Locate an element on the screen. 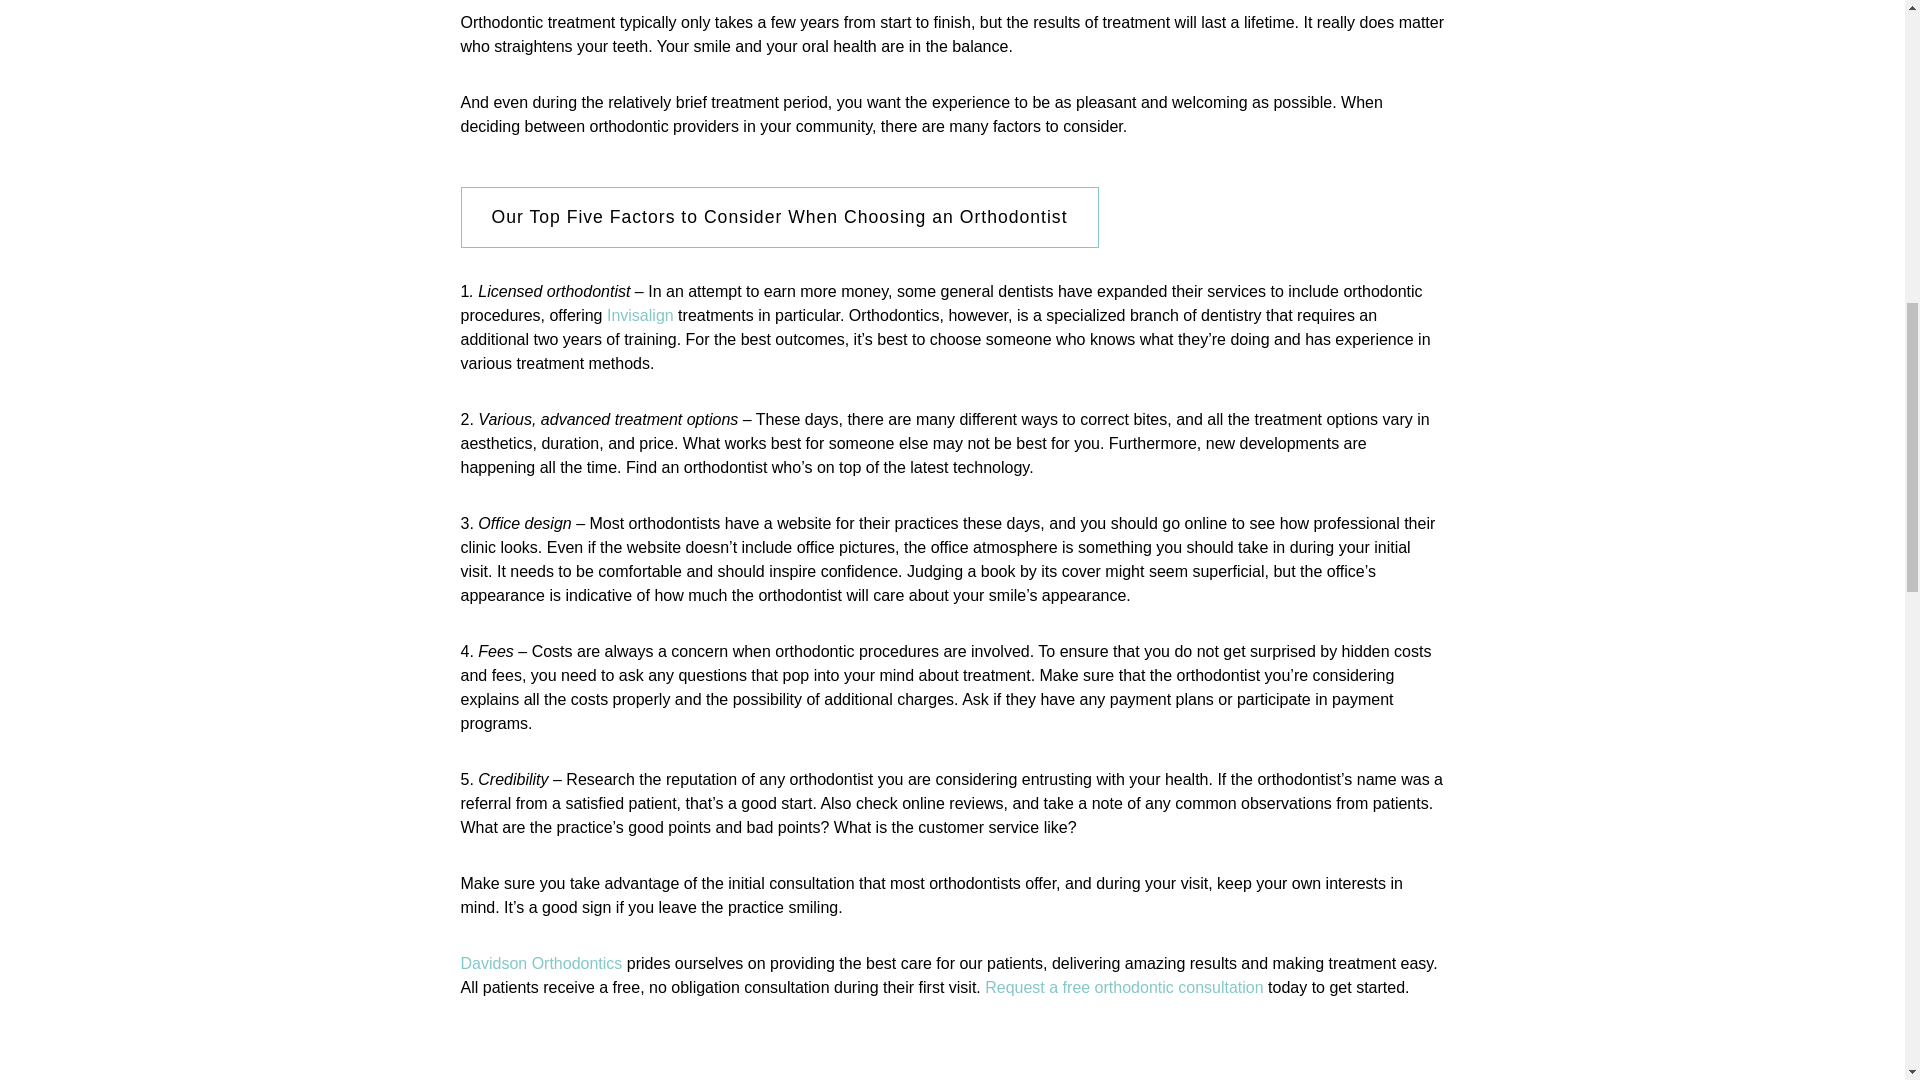 The width and height of the screenshot is (1920, 1080). Request a free orthodontic consultation is located at coordinates (1124, 986).